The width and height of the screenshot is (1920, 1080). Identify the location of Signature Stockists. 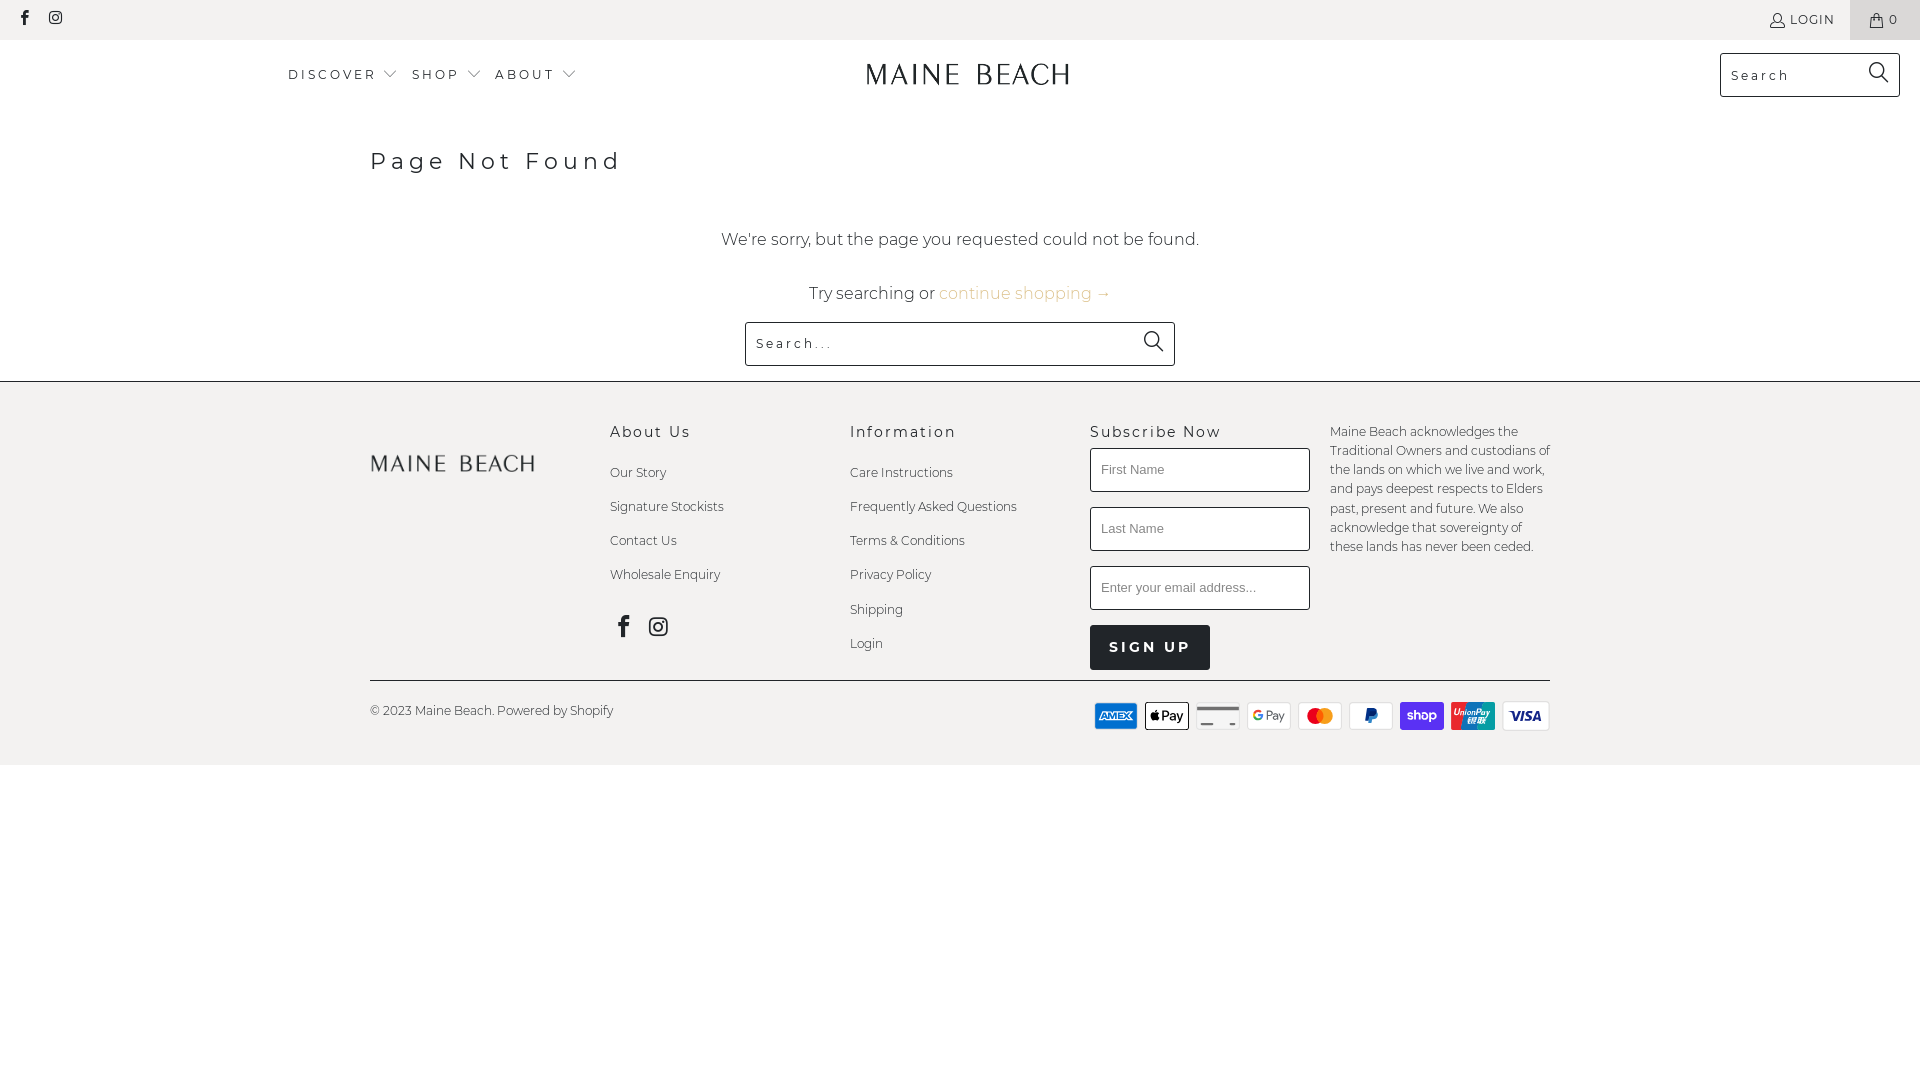
(667, 506).